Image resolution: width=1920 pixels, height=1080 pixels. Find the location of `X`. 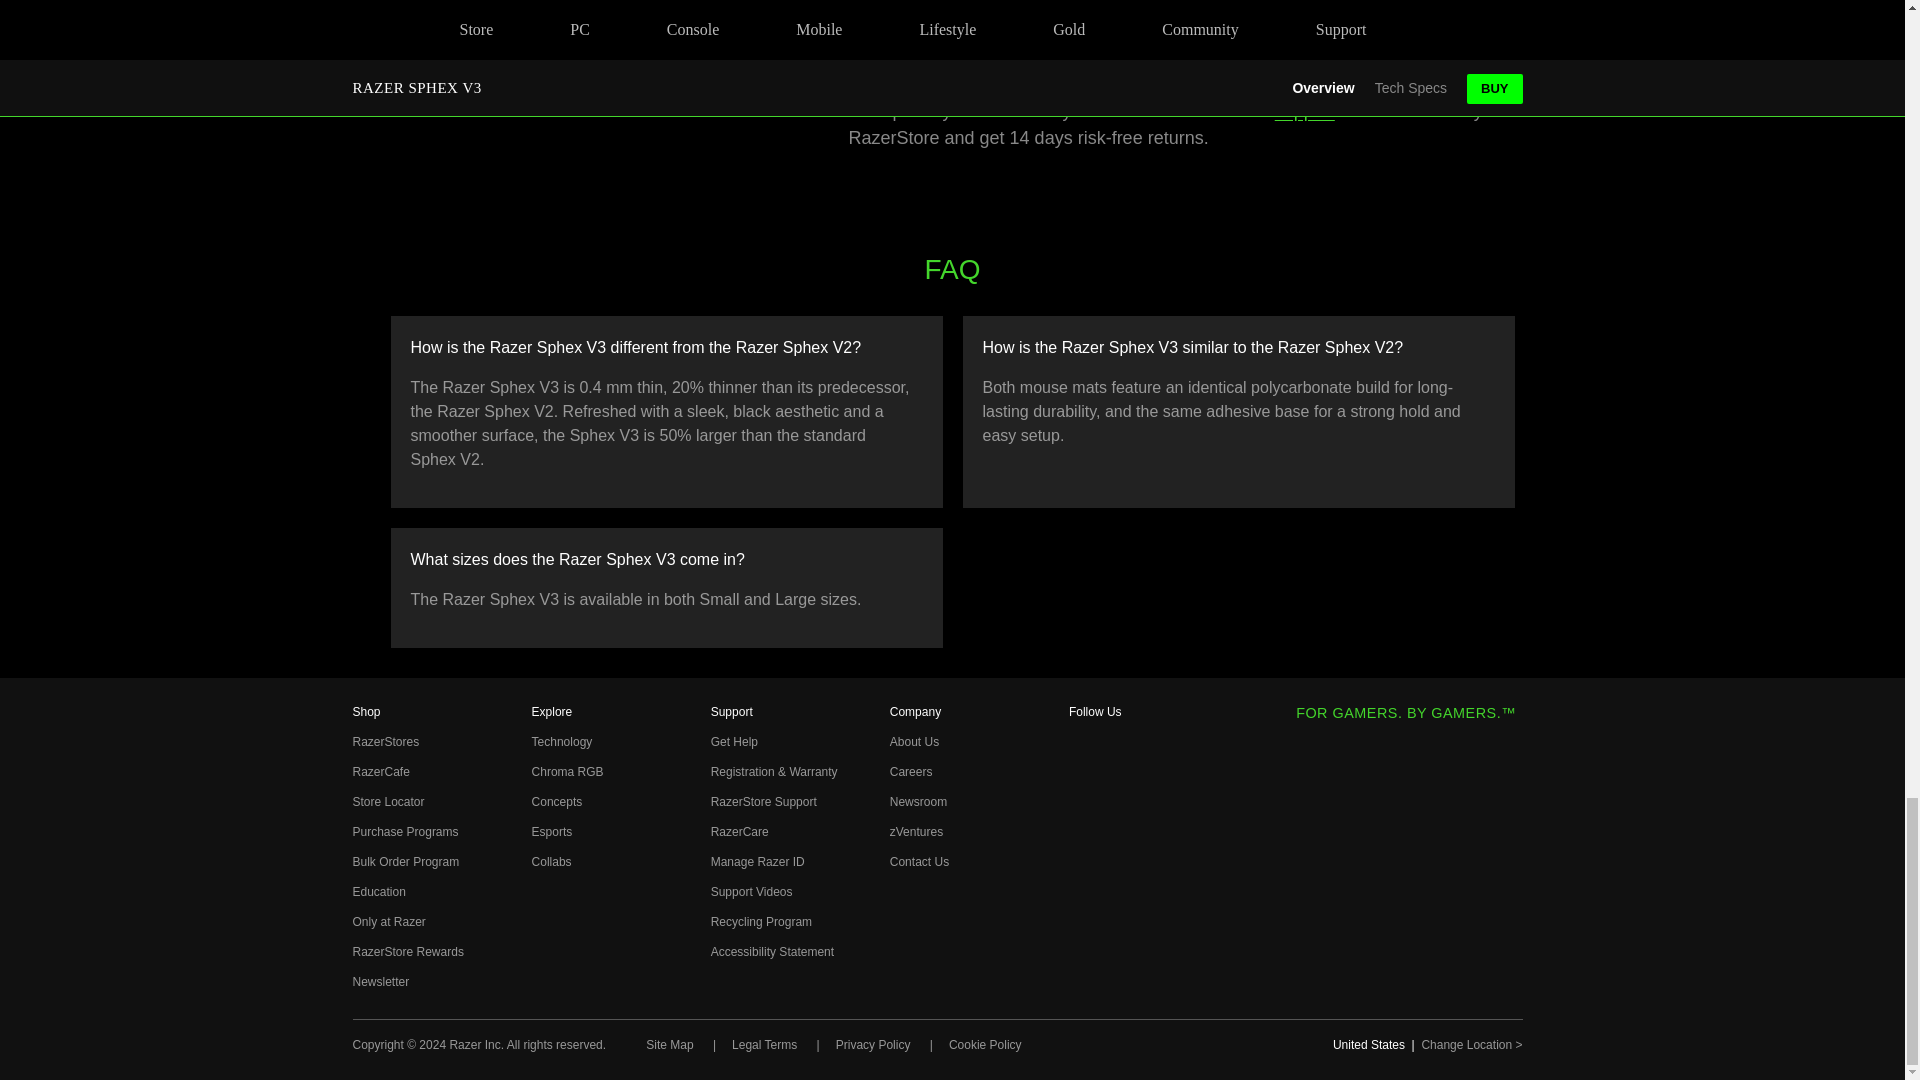

X is located at coordinates (1082, 845).